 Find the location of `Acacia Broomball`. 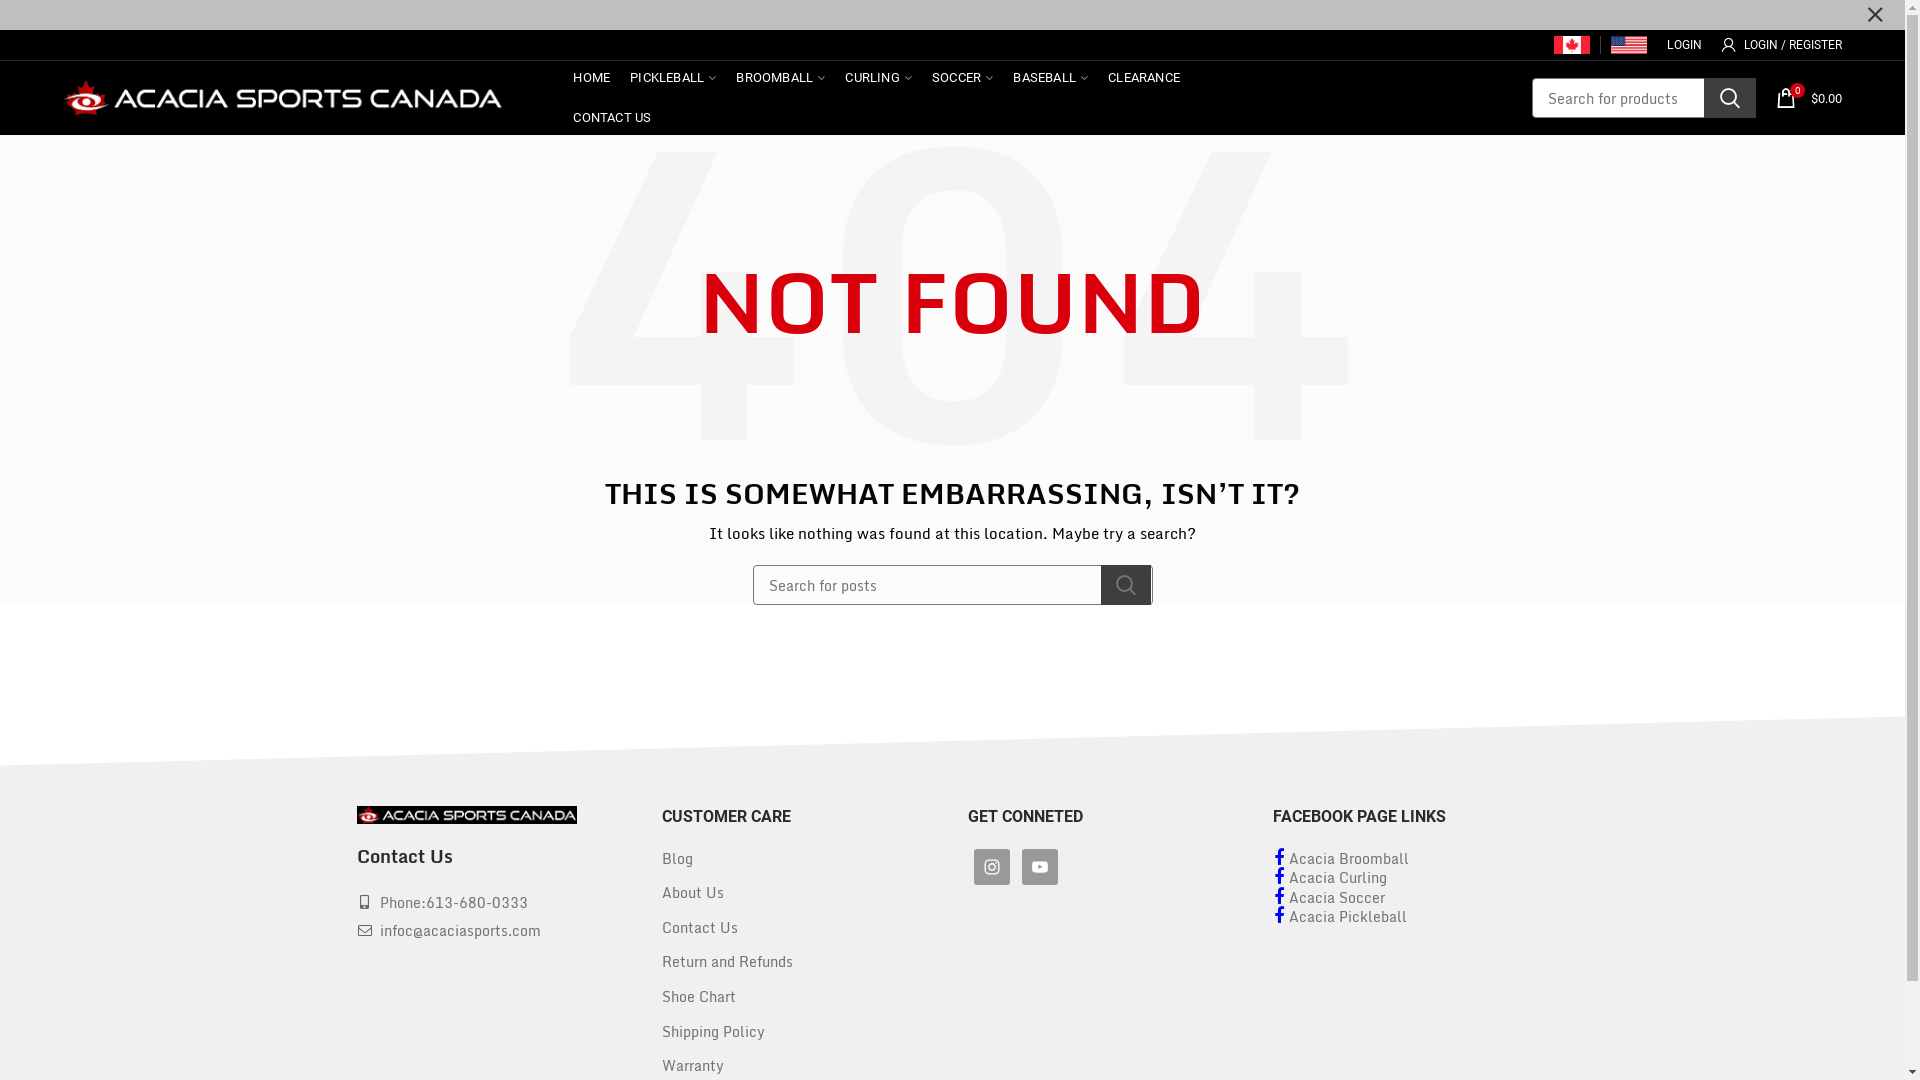

Acacia Broomball is located at coordinates (1341, 868).